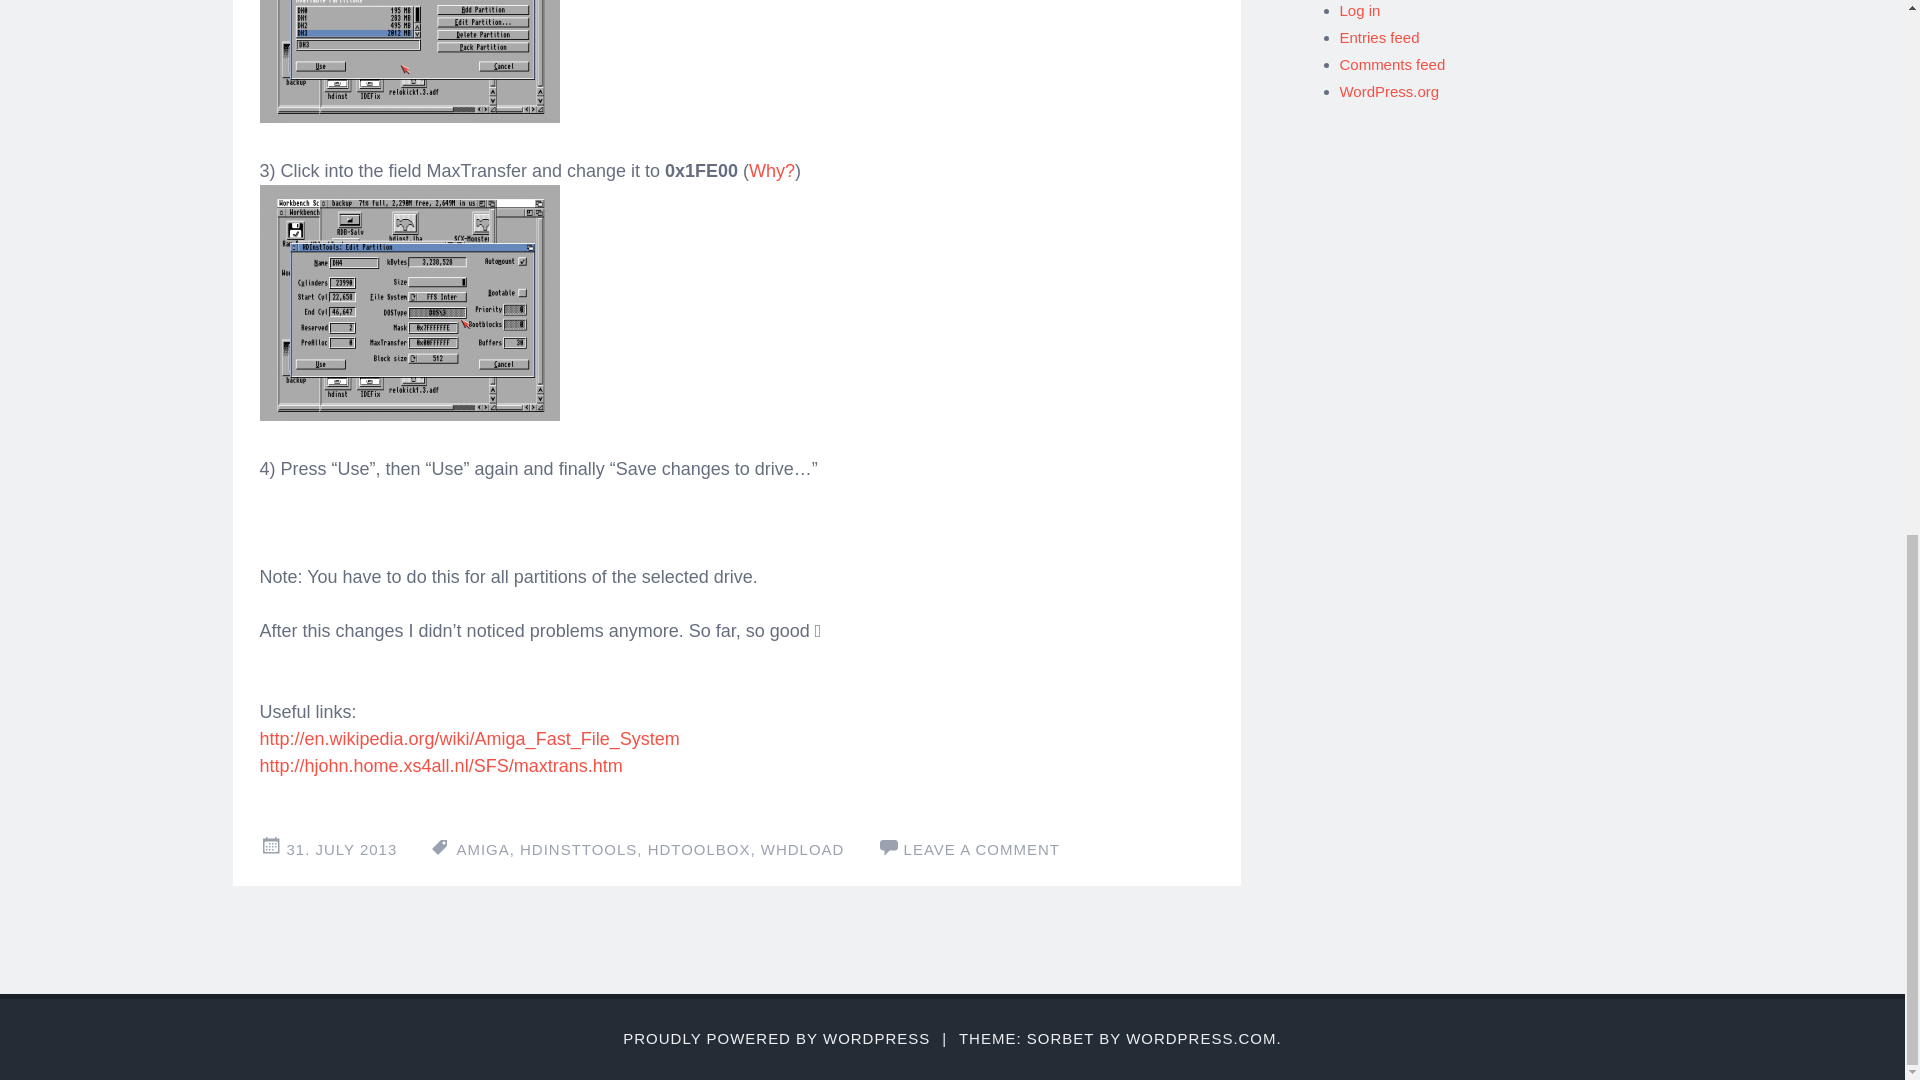 The height and width of the screenshot is (1080, 1920). I want to click on LEAVE A COMMENT, so click(982, 849).